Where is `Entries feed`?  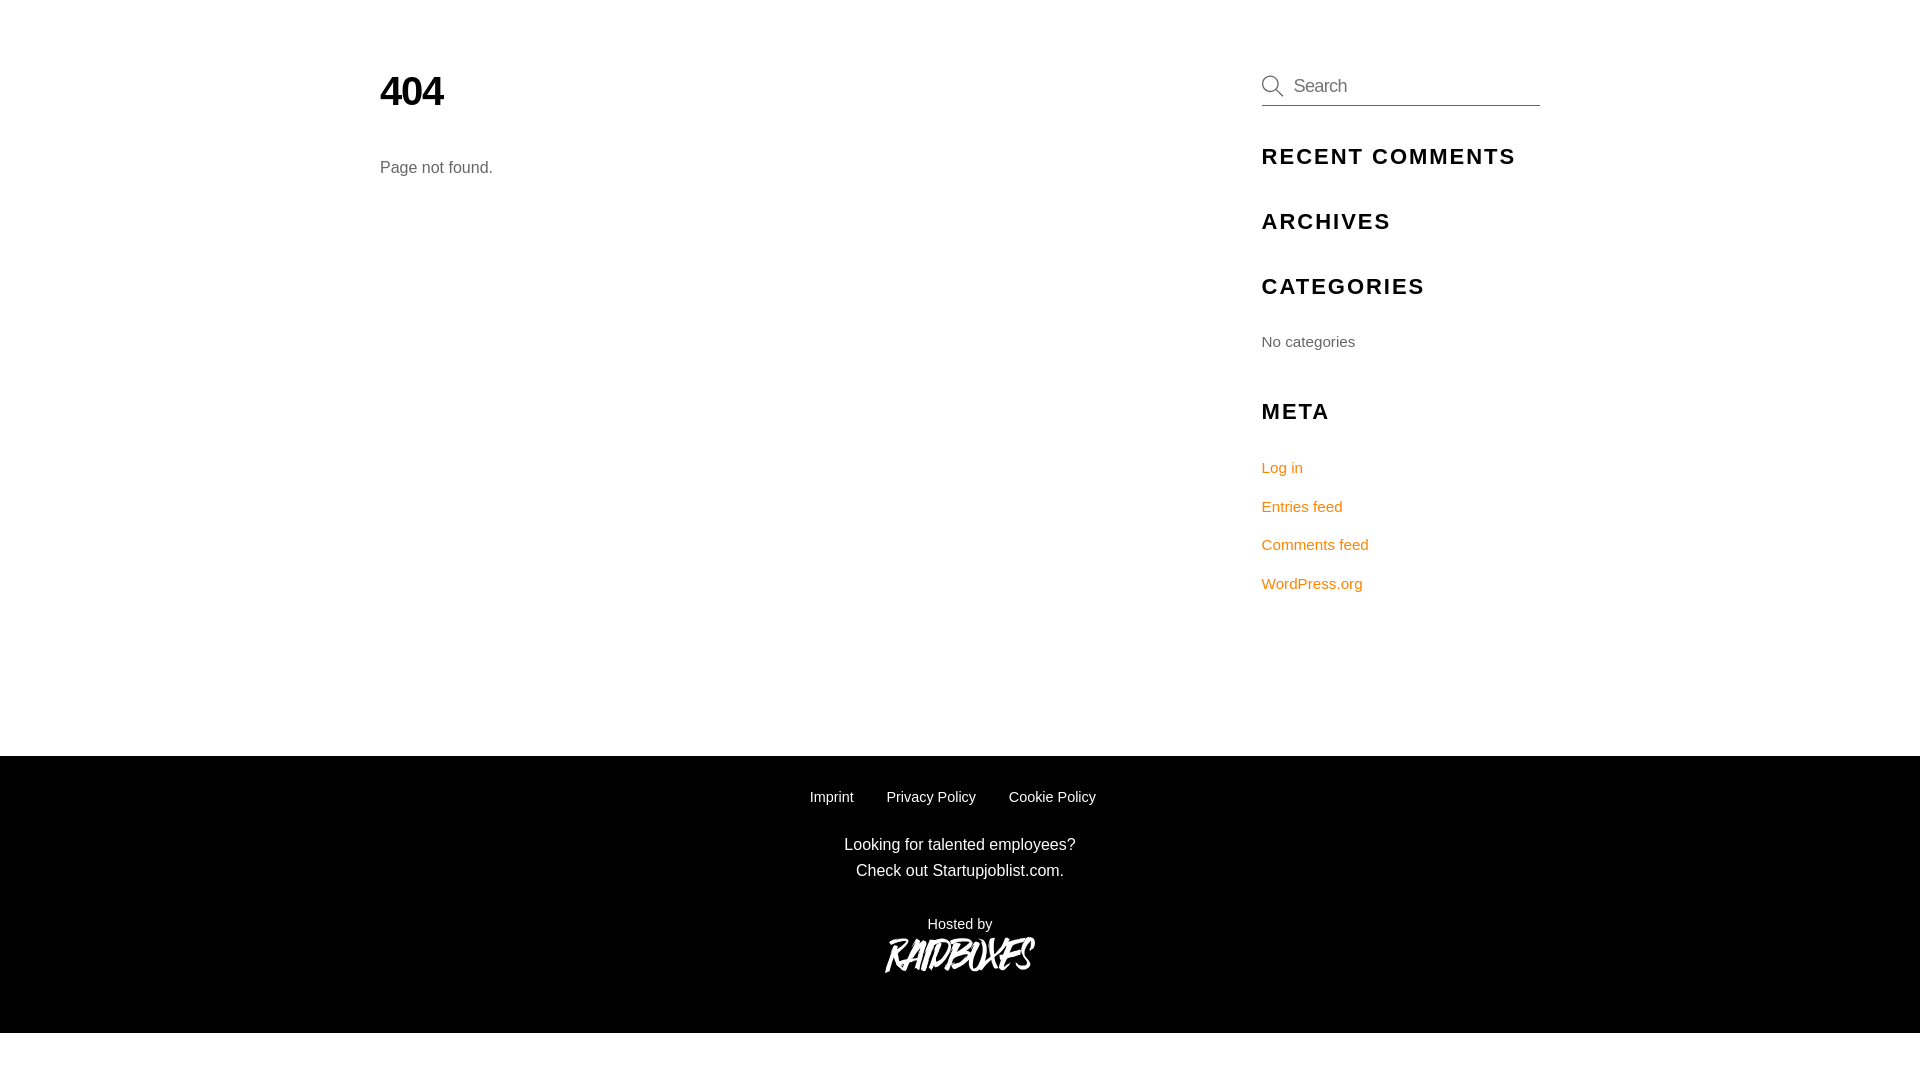 Entries feed is located at coordinates (1302, 506).